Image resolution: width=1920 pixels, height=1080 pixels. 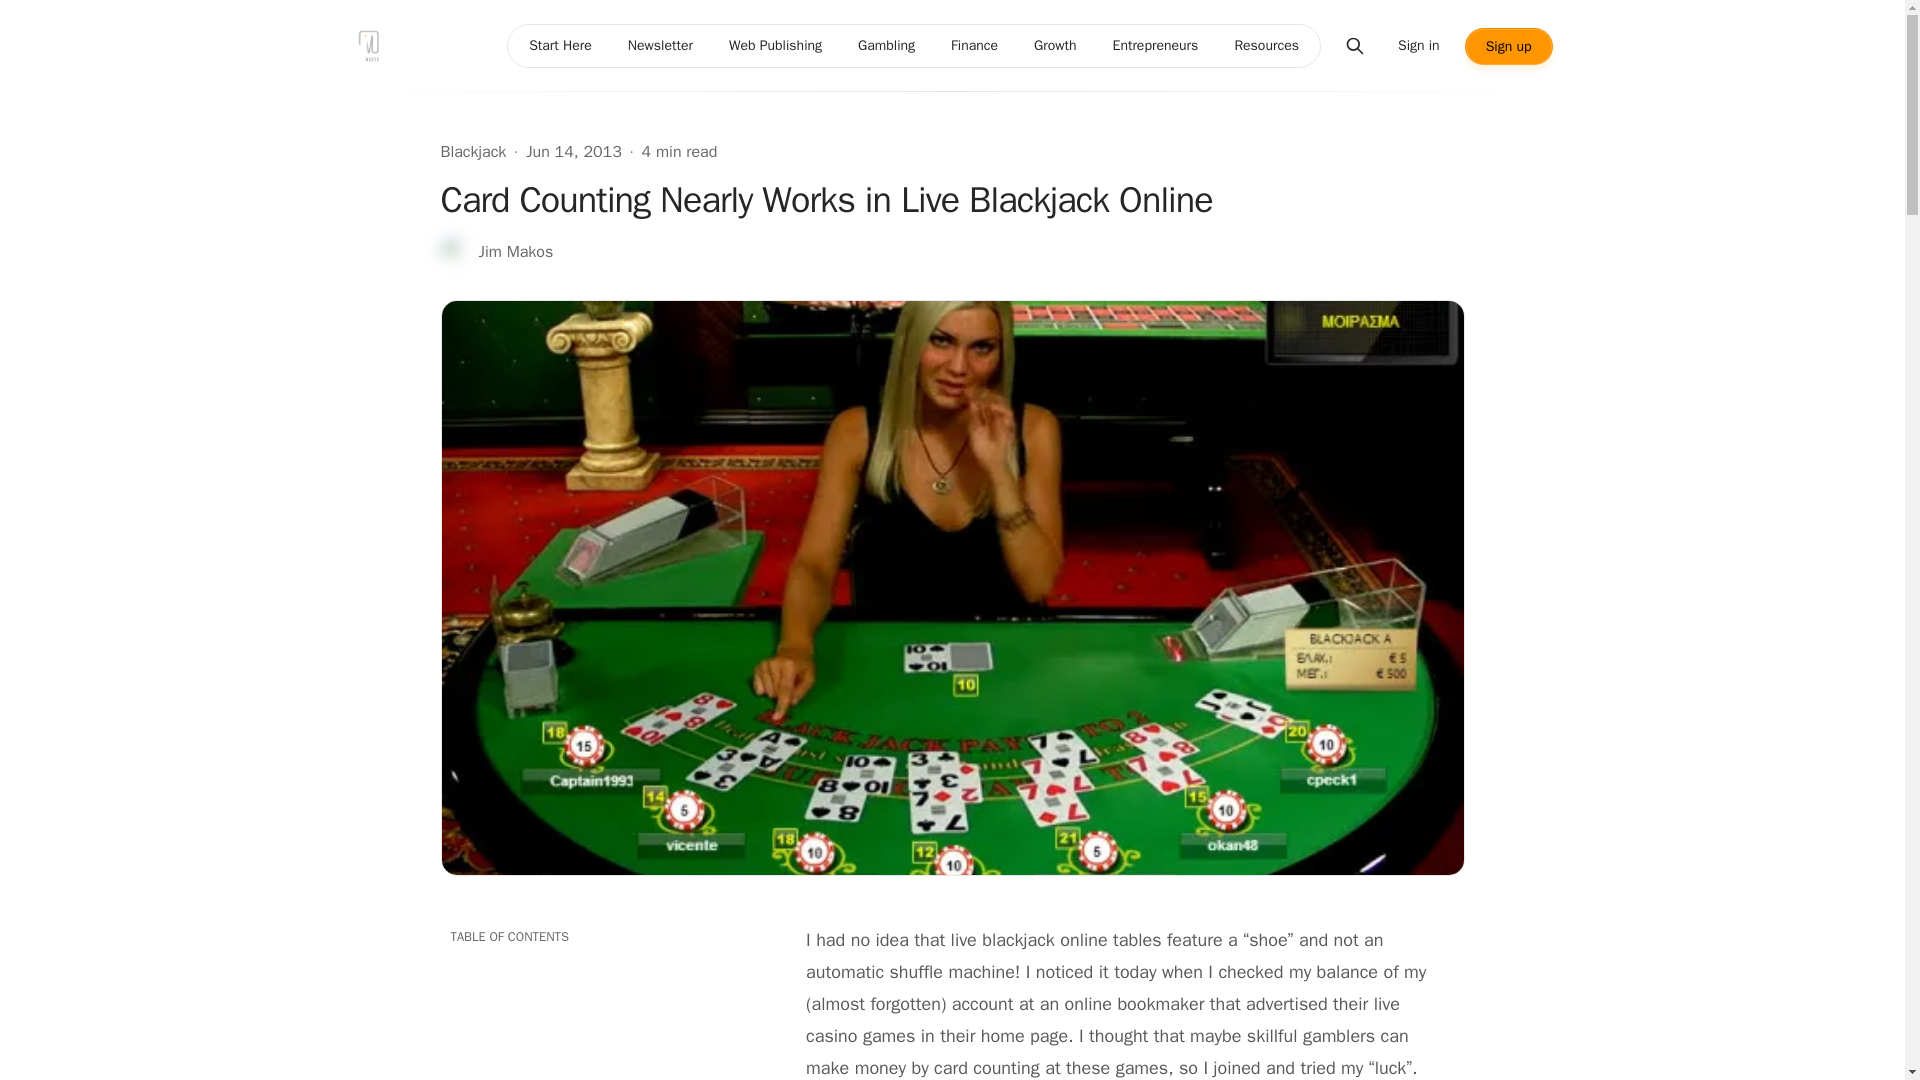 What do you see at coordinates (1156, 46) in the screenshot?
I see `Entrepreneurs` at bounding box center [1156, 46].